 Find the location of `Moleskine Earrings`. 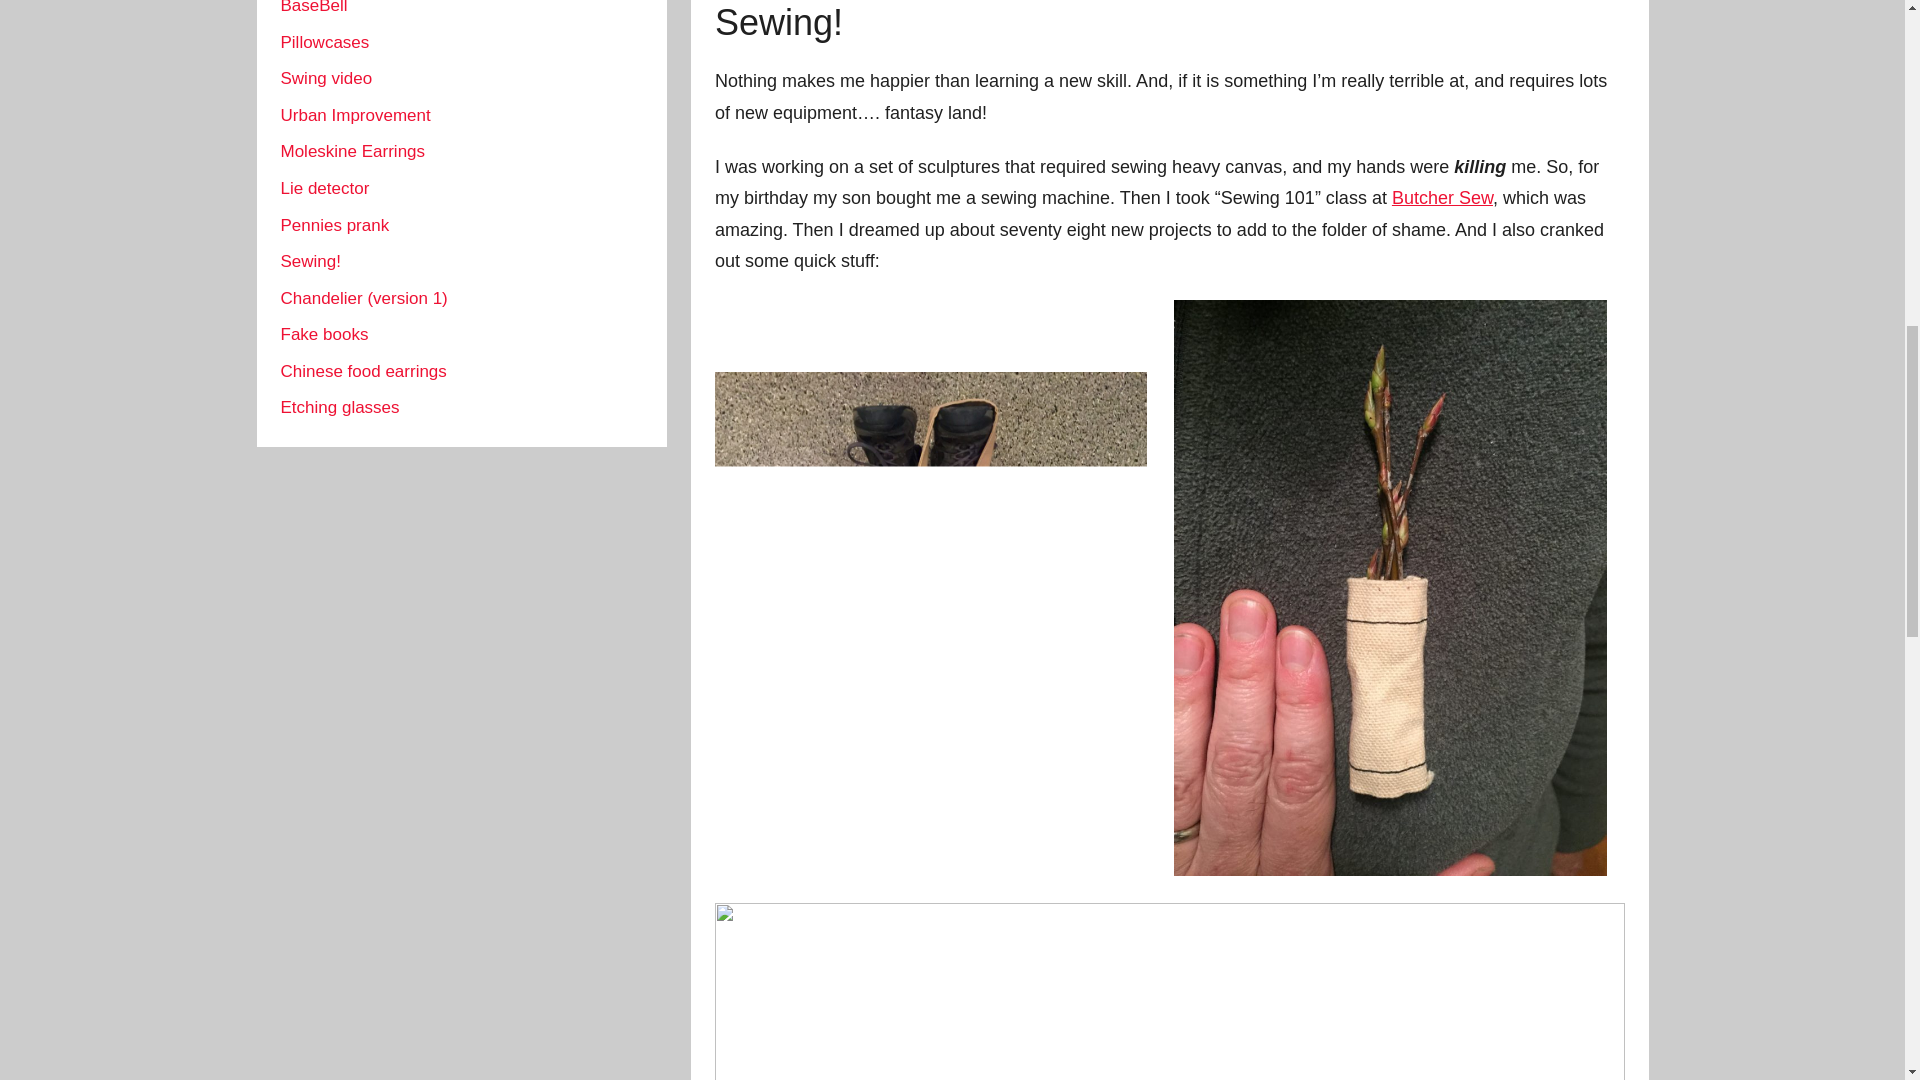

Moleskine Earrings is located at coordinates (352, 150).